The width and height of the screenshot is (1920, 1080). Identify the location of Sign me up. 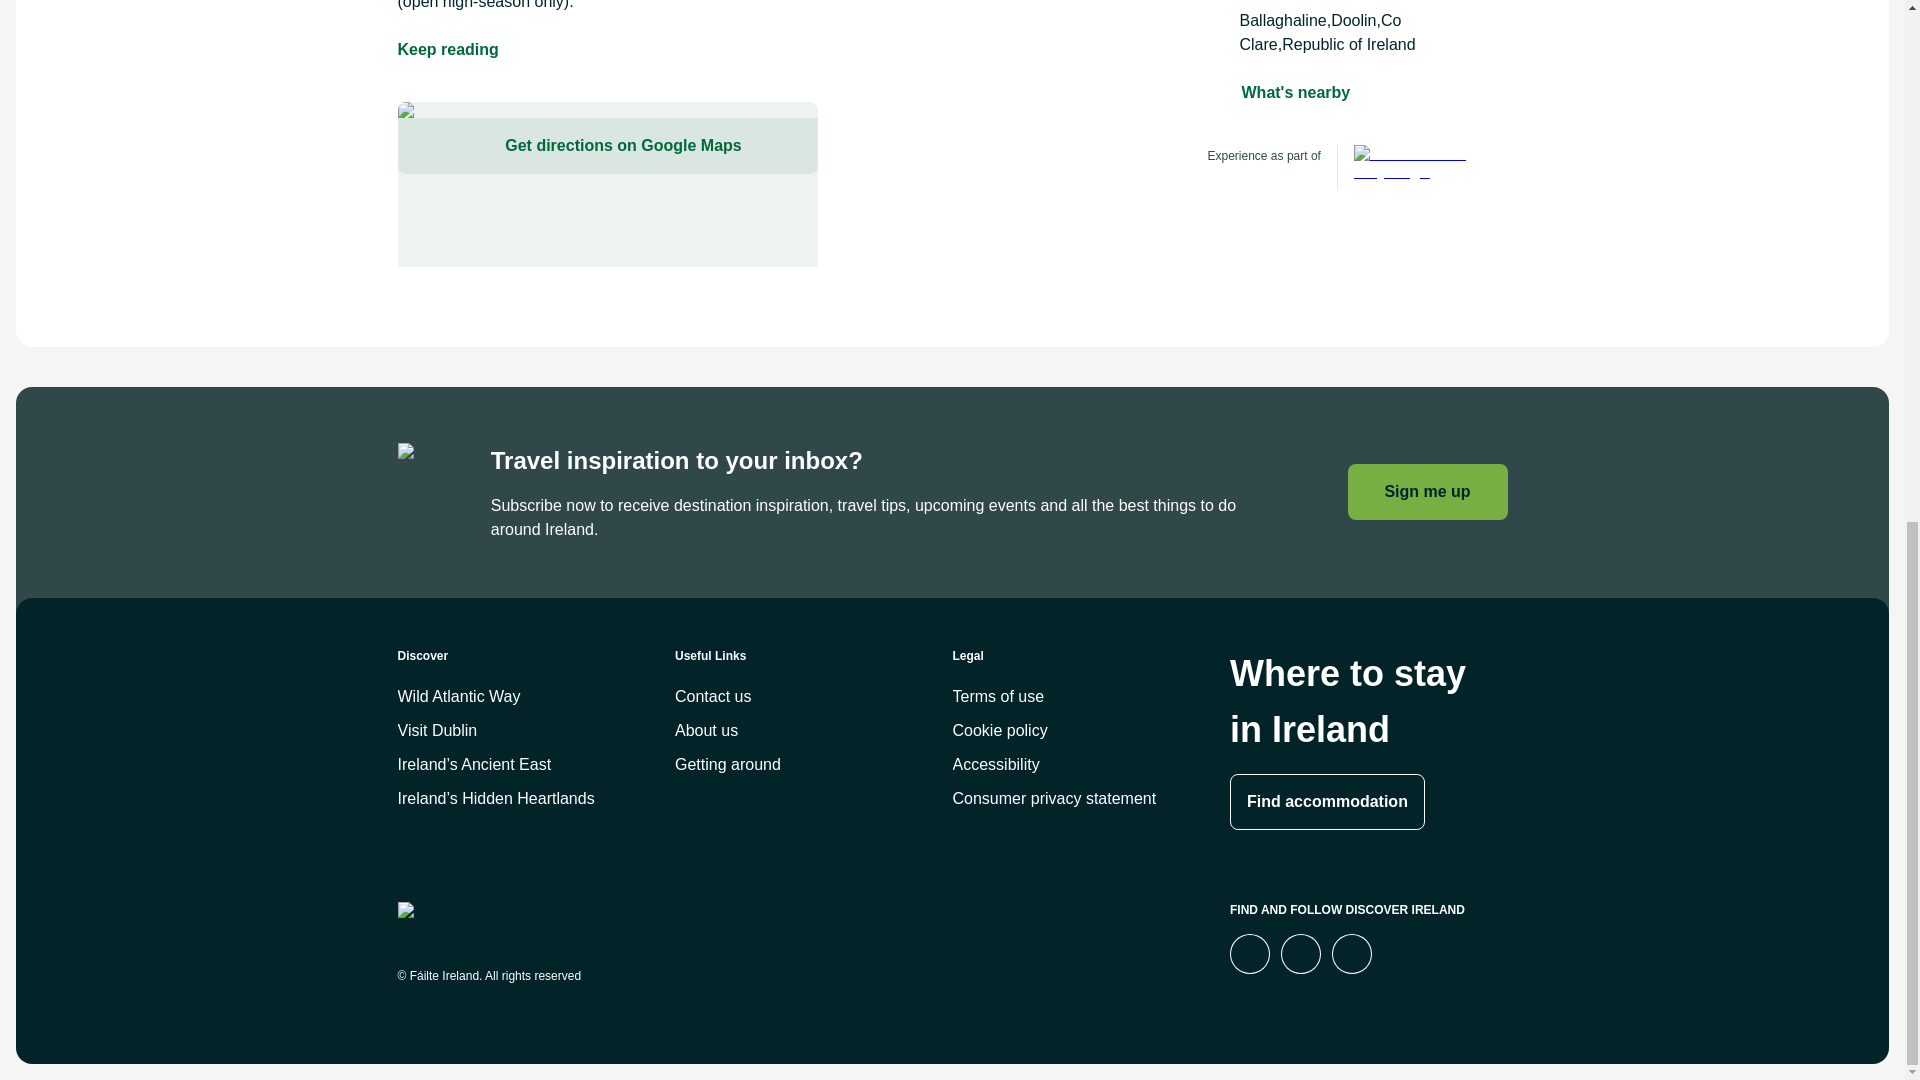
(1427, 492).